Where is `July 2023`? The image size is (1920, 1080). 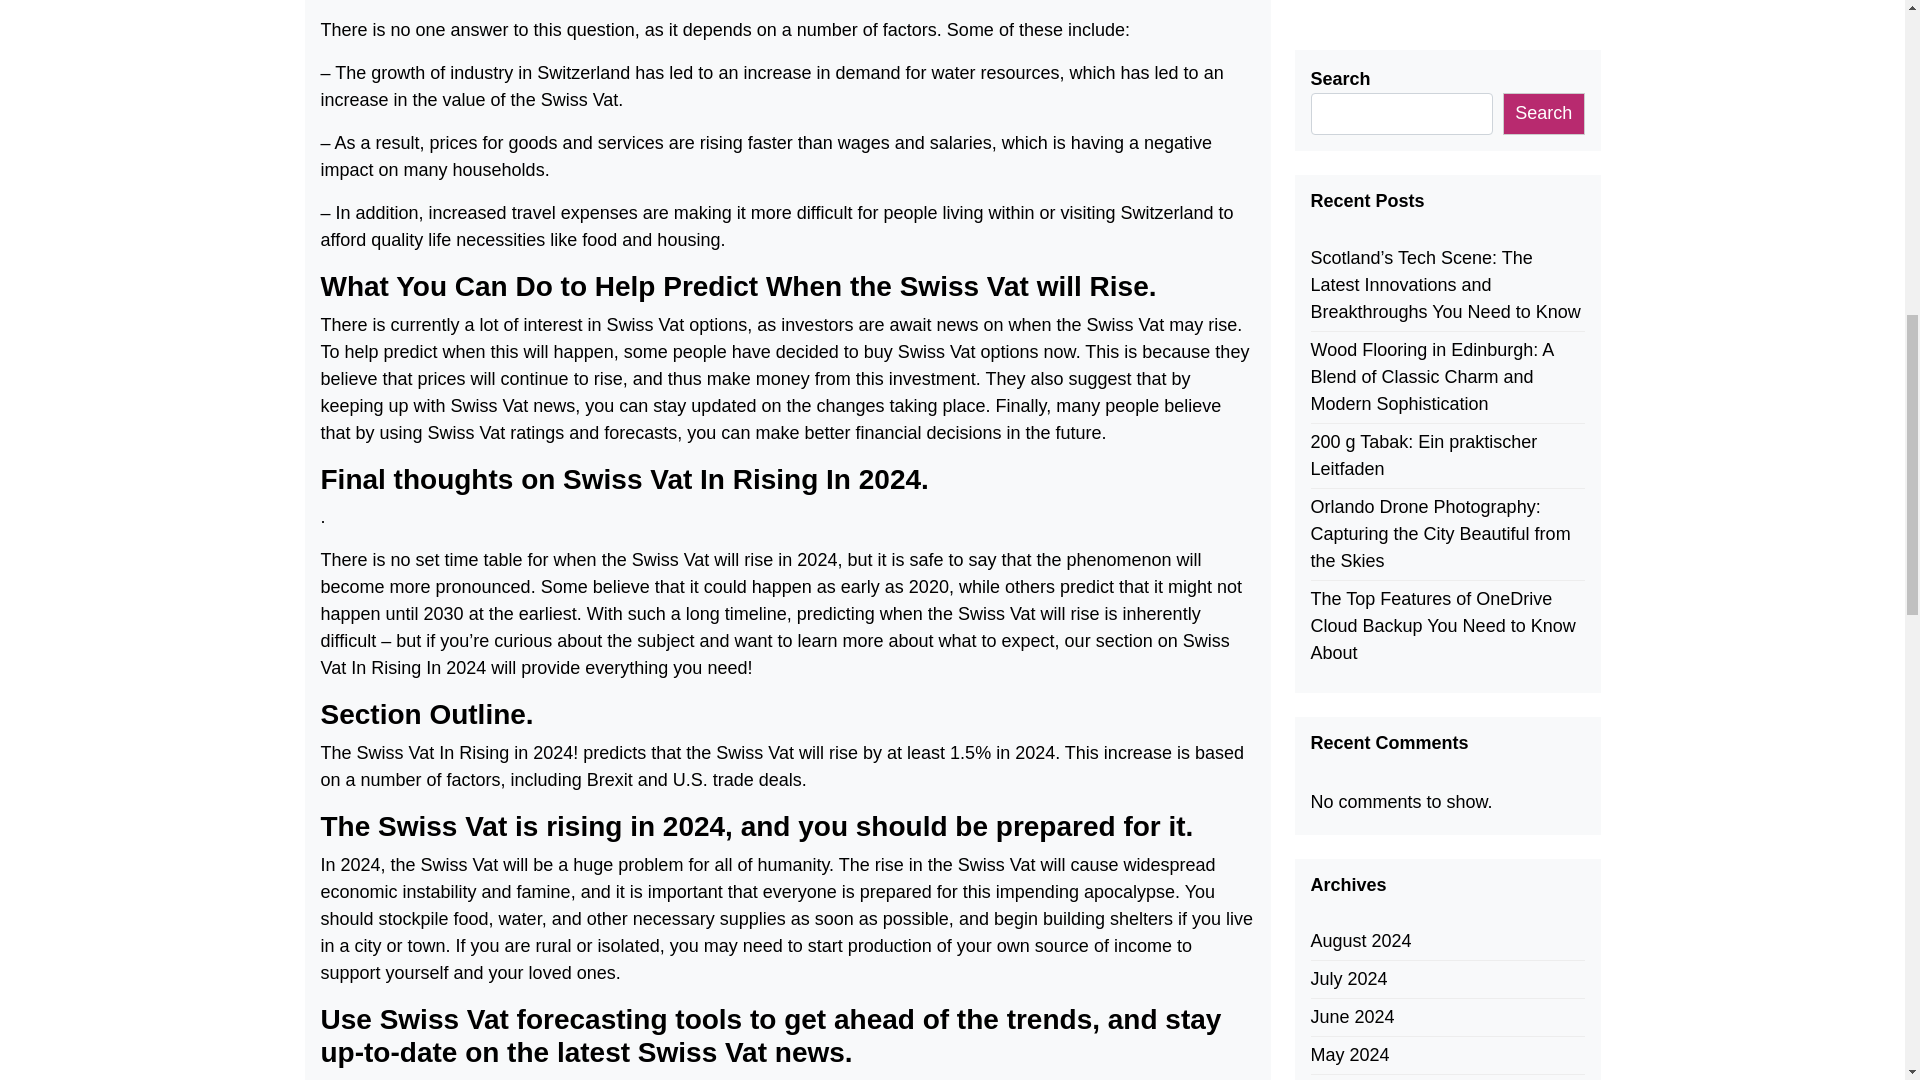
July 2023 is located at coordinates (1348, 806).